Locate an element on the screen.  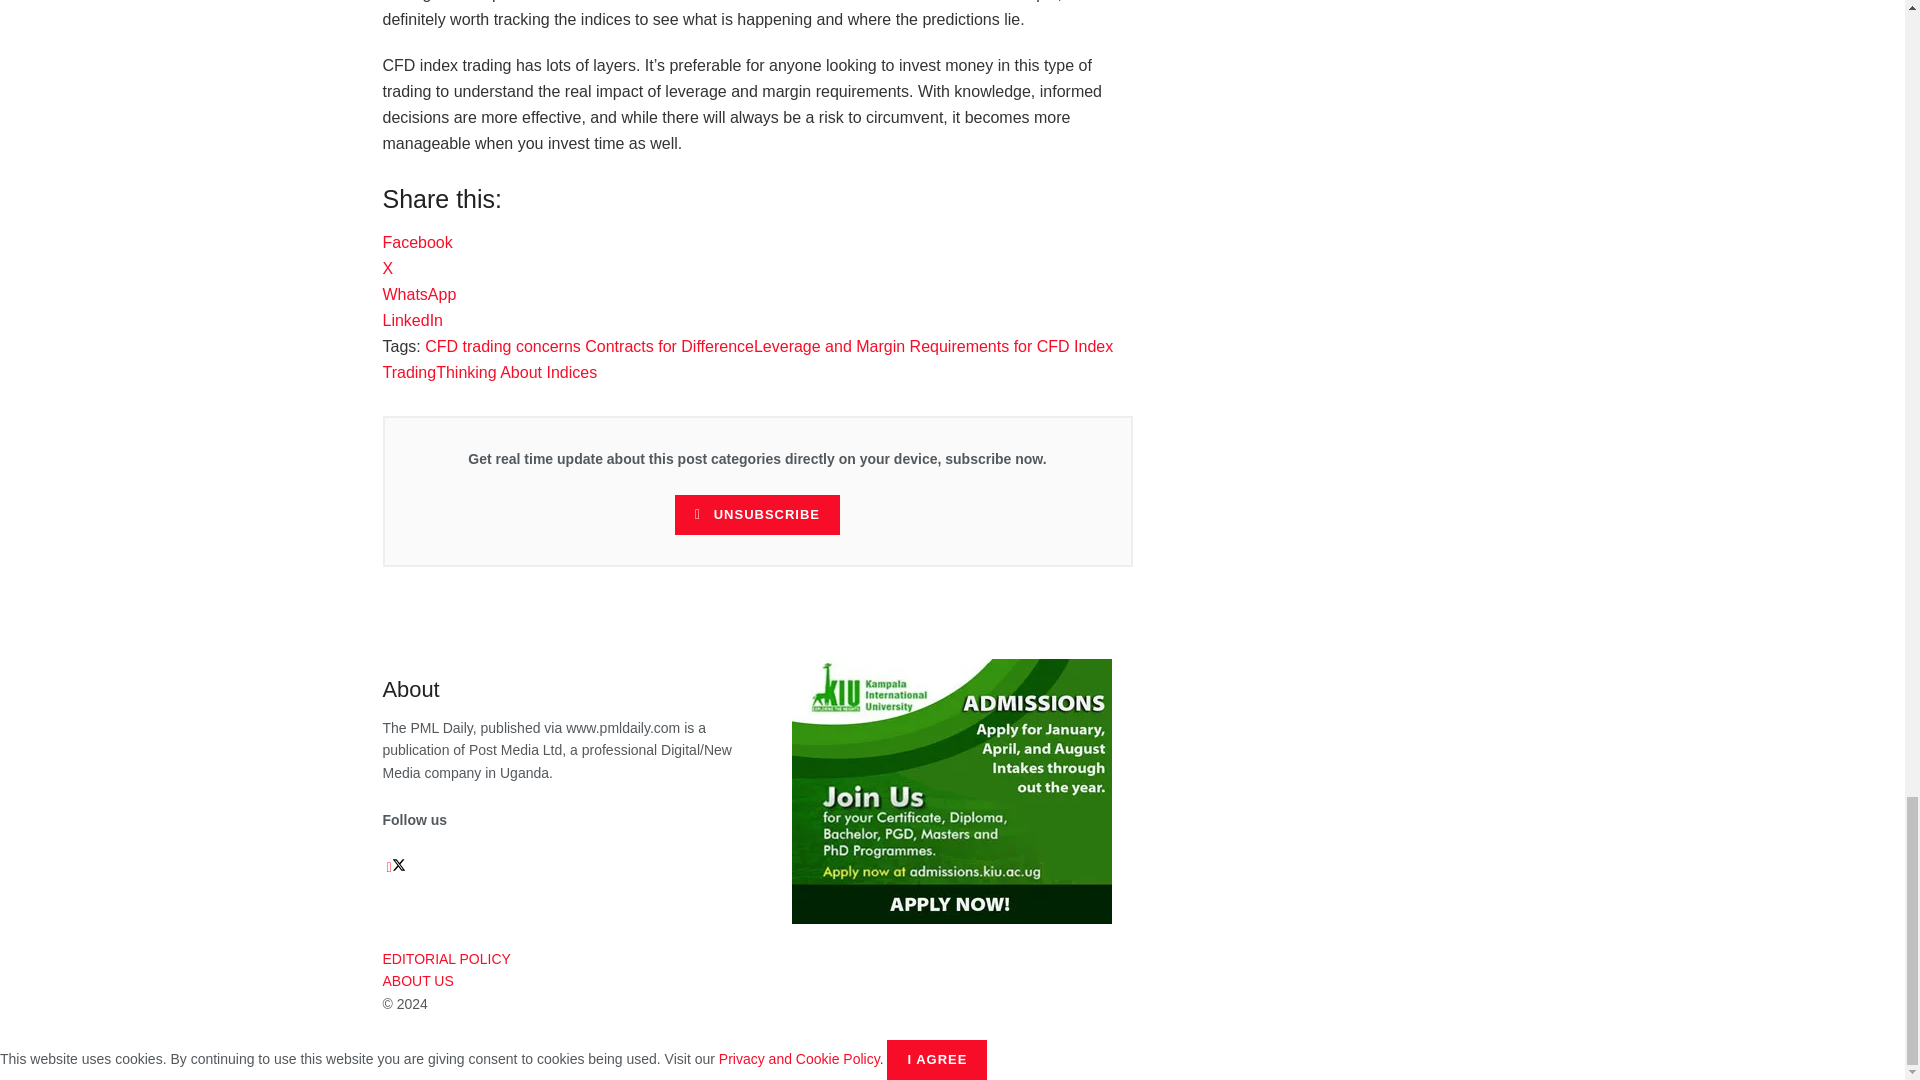
Click to share on LinkedIn is located at coordinates (412, 320).